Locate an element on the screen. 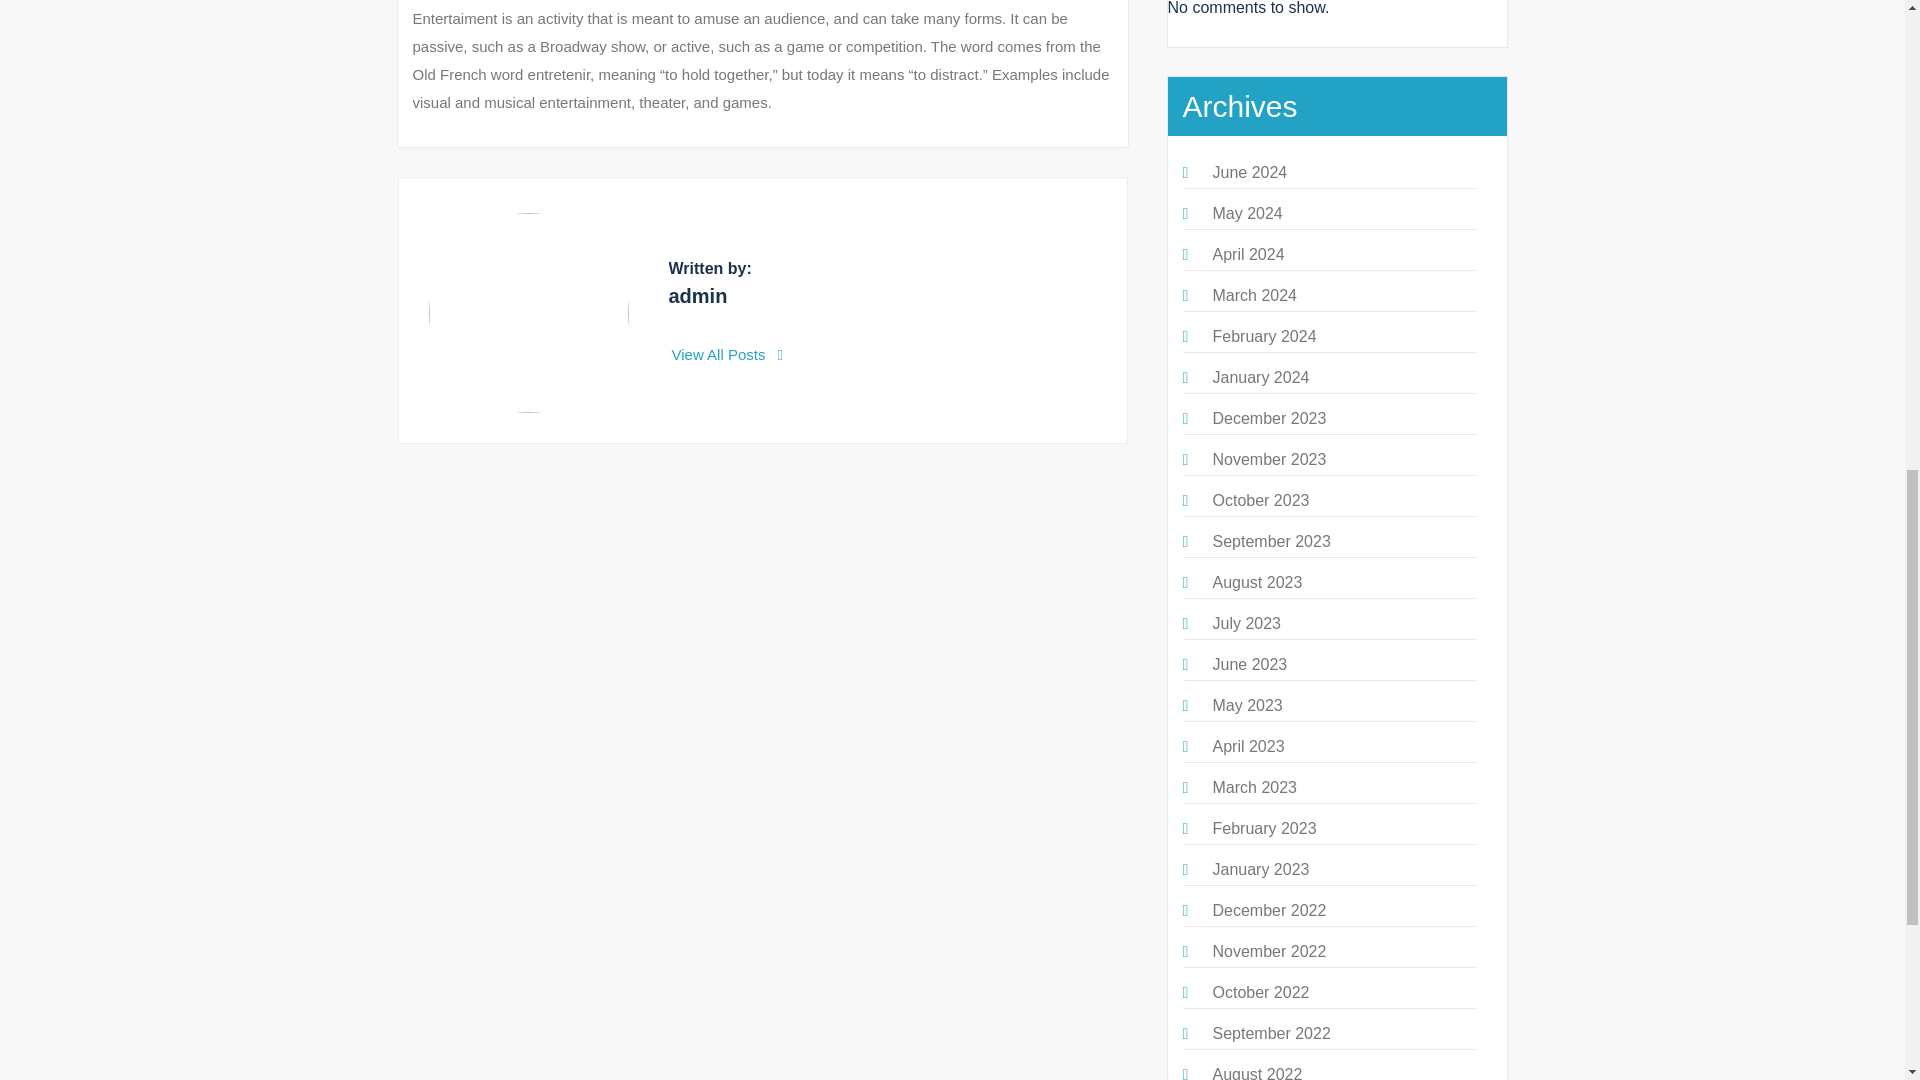 This screenshot has height=1080, width=1920. October 2023 is located at coordinates (1260, 500).